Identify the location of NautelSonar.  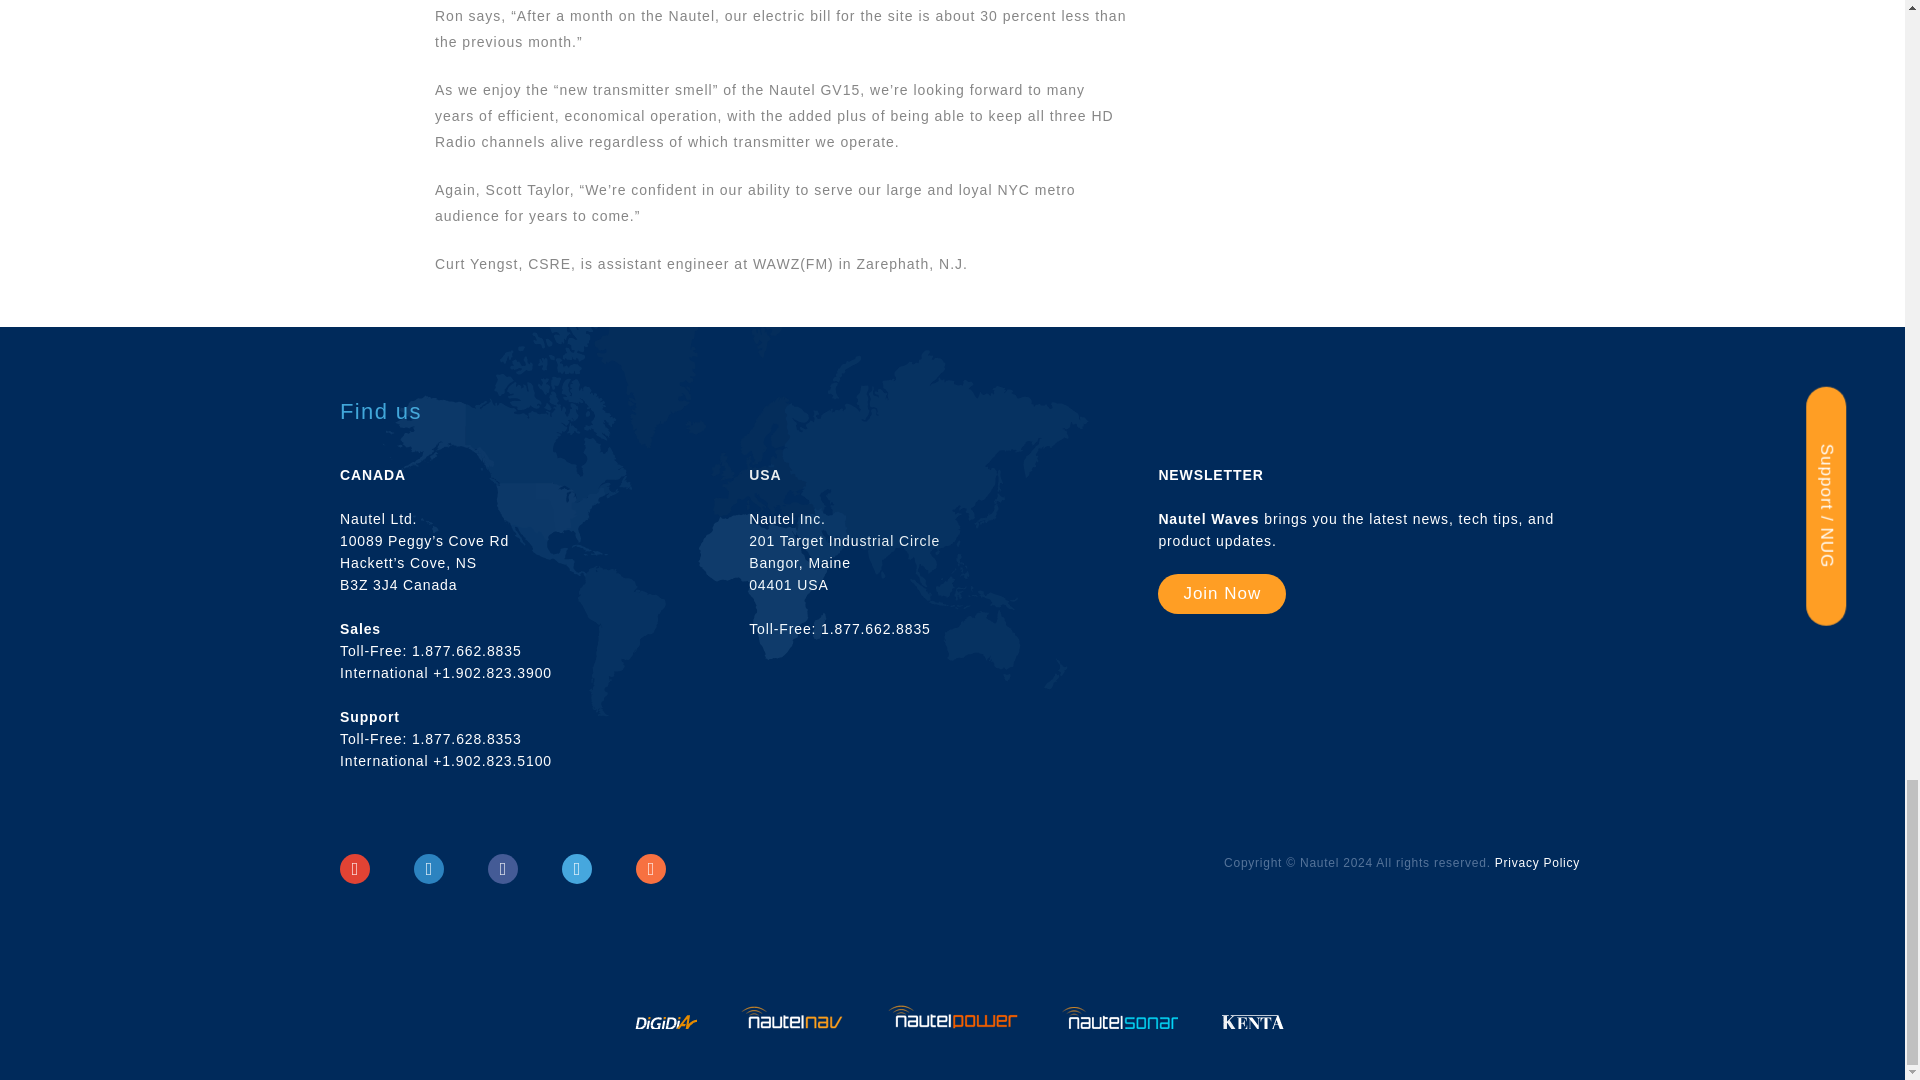
(1122, 1024).